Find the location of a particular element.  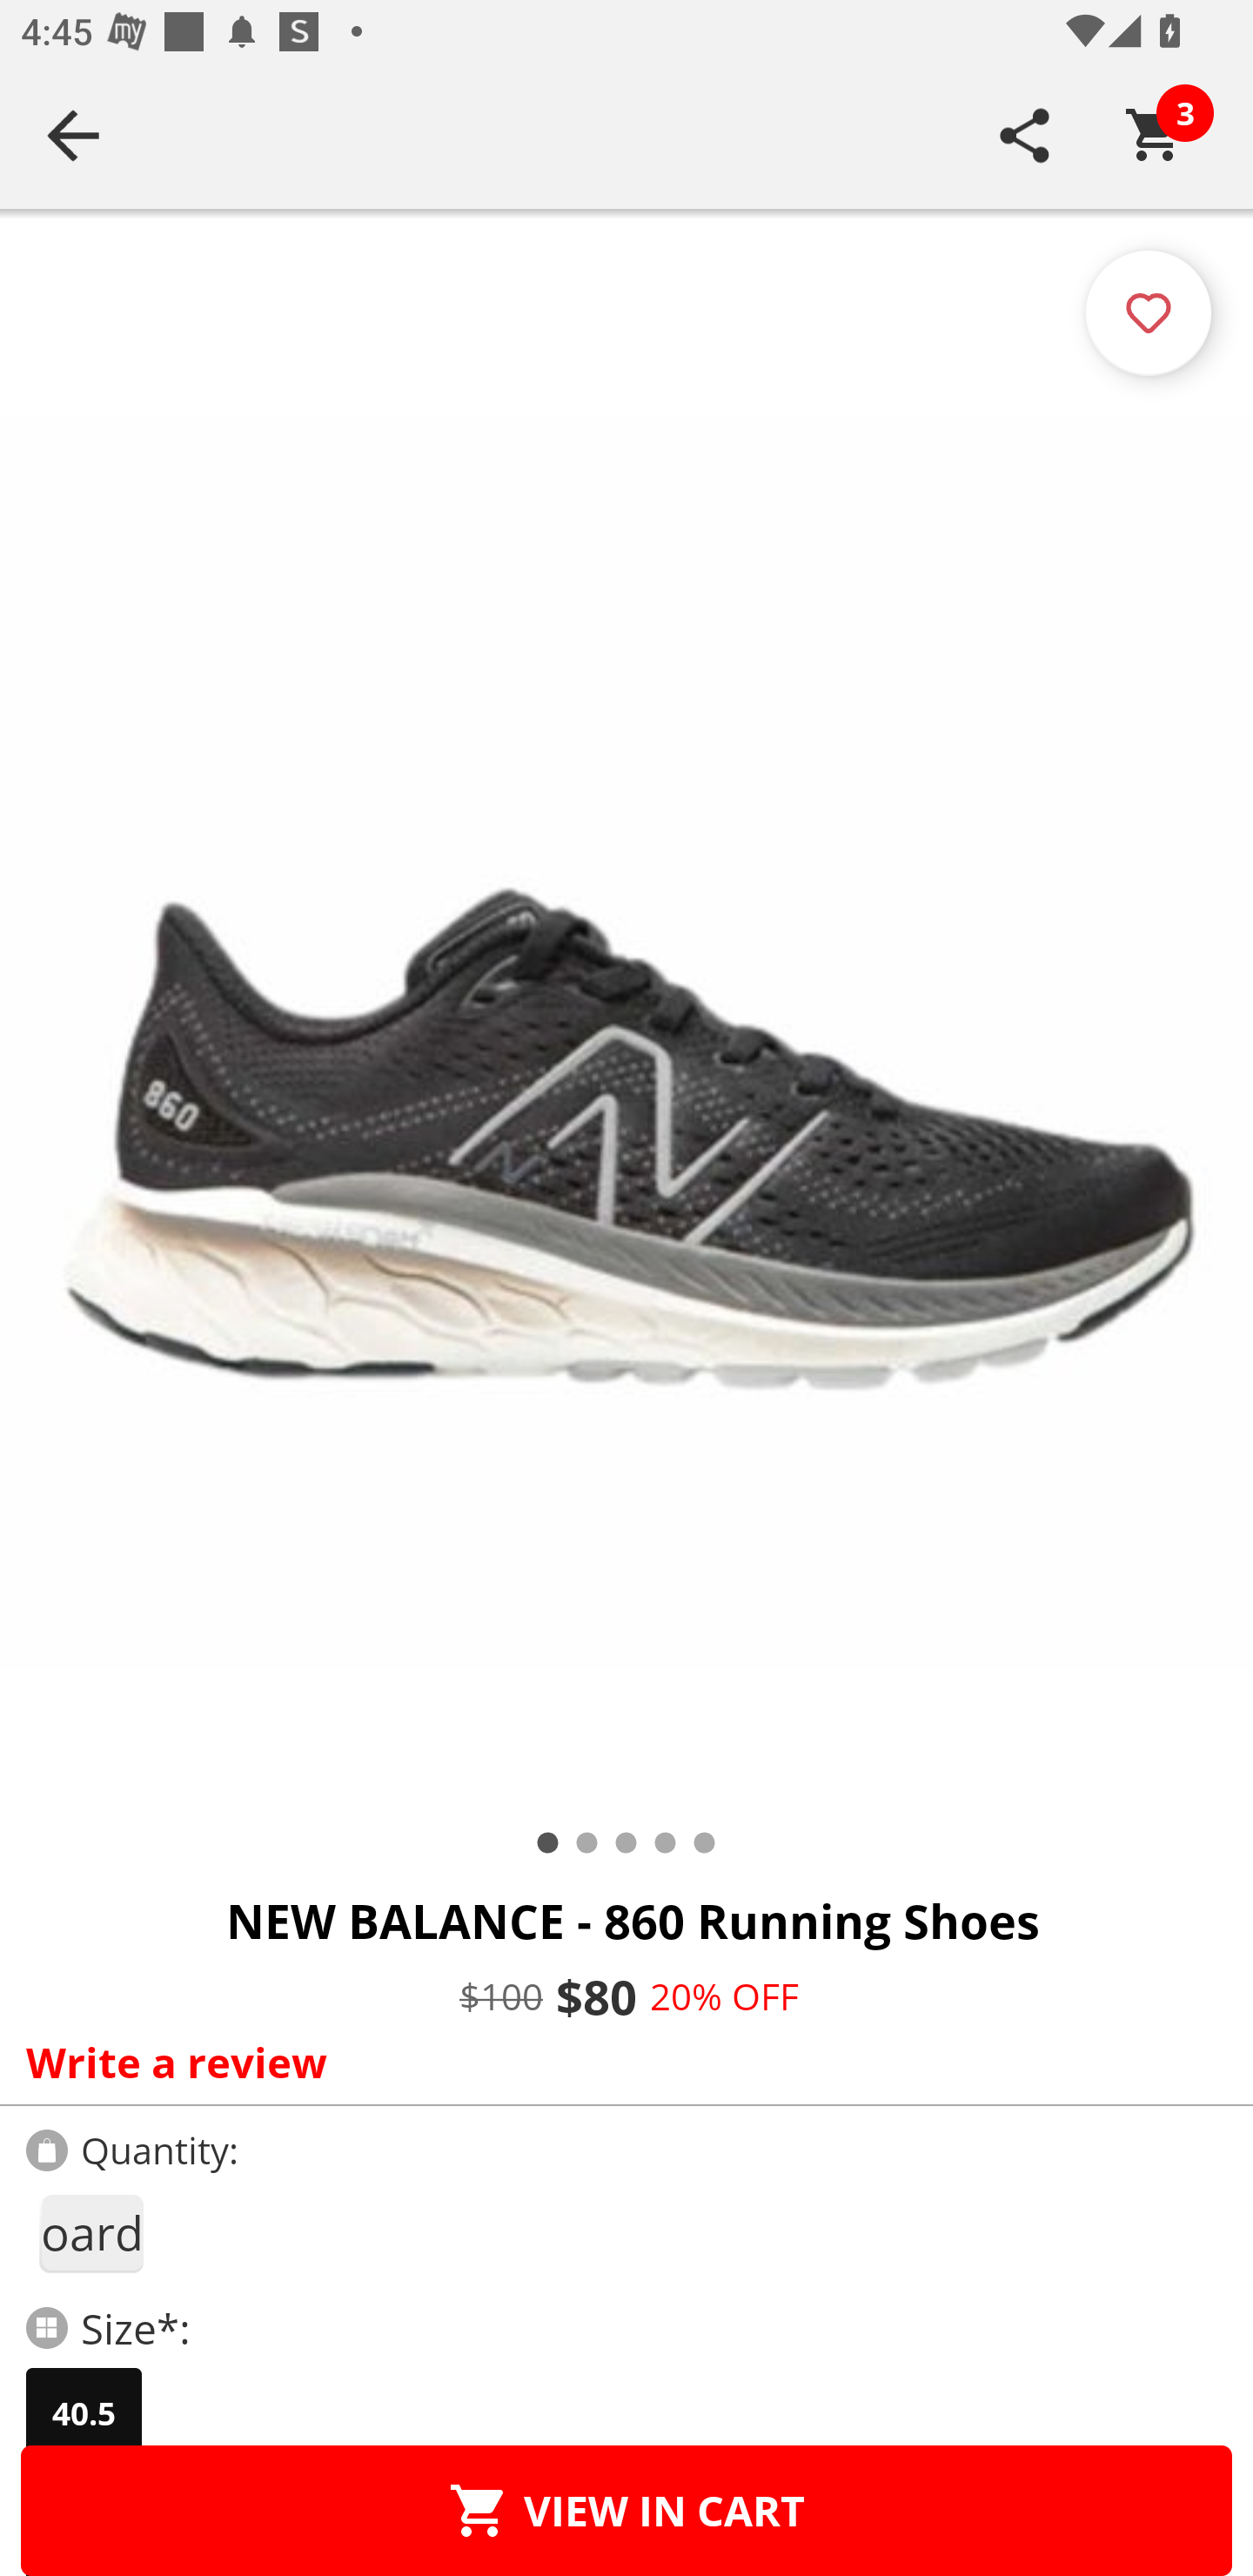

40.5 is located at coordinates (84, 2413).